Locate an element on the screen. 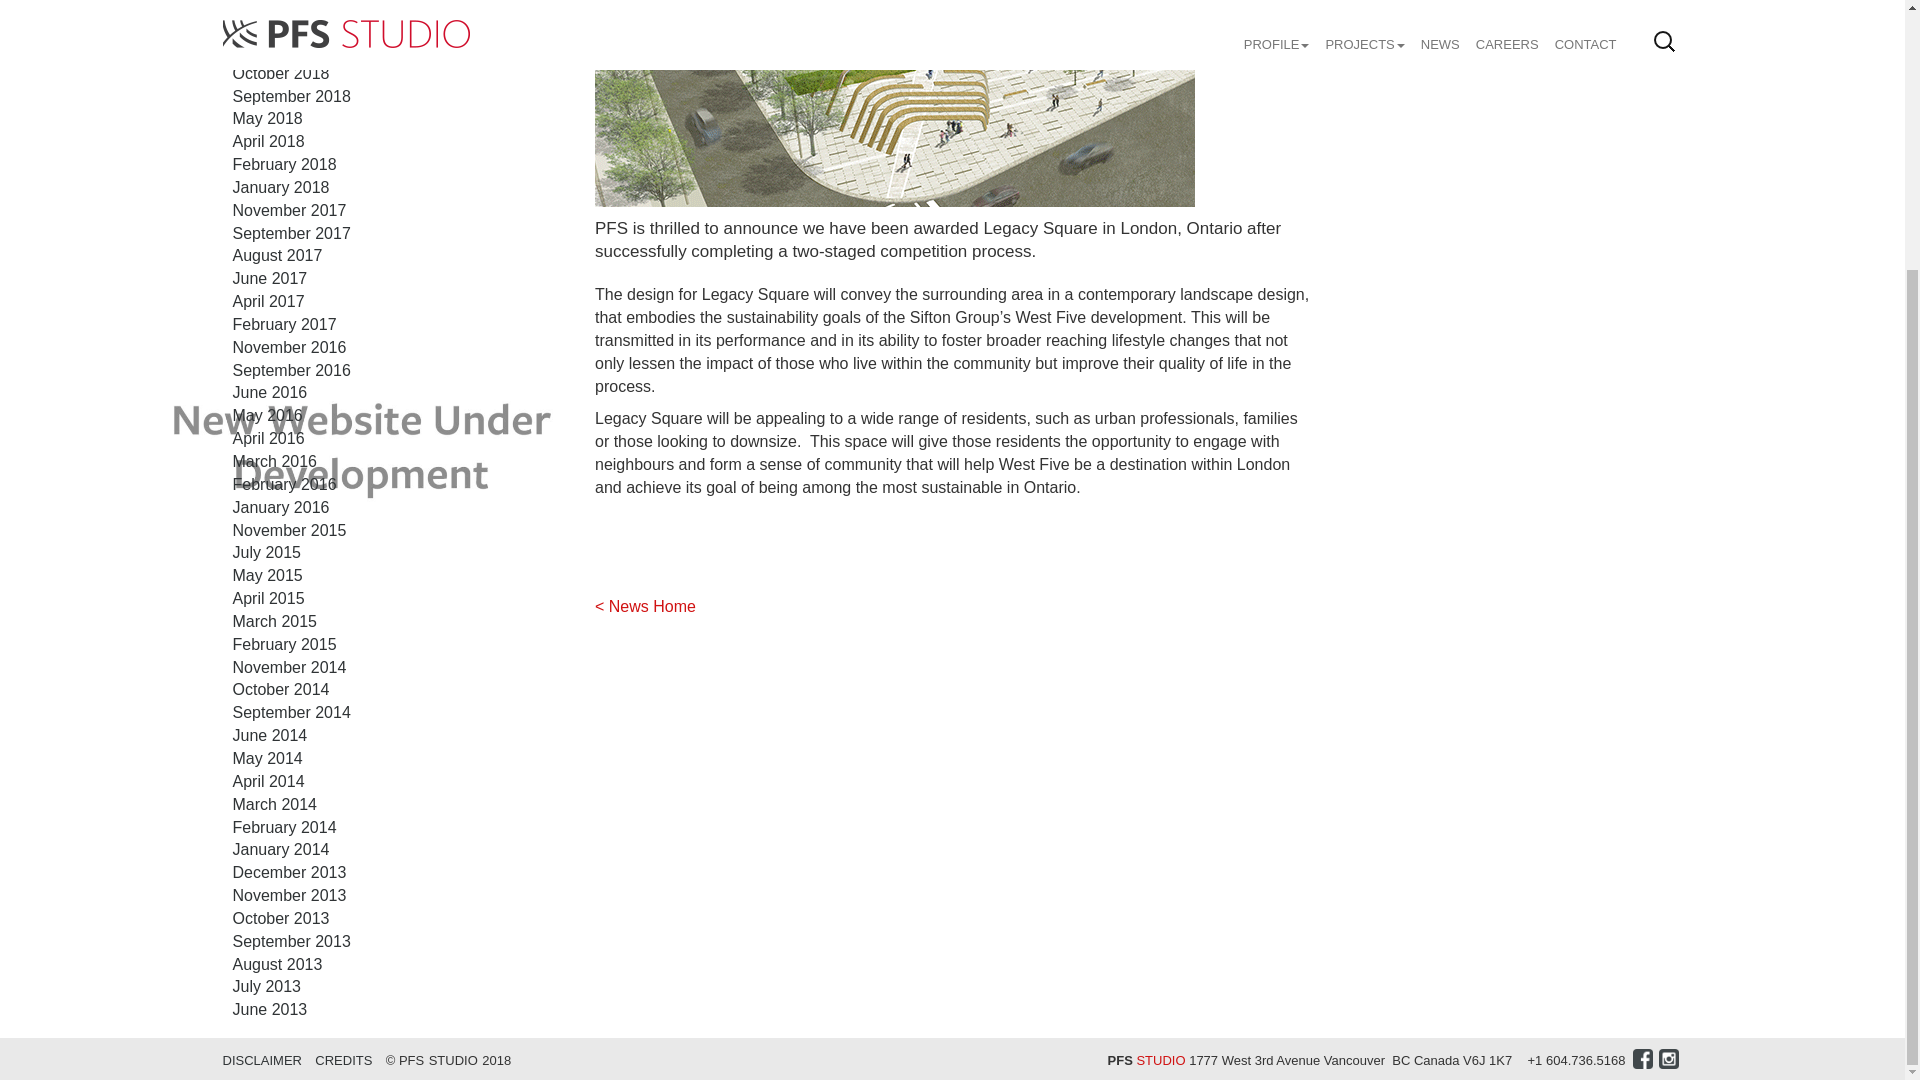 The width and height of the screenshot is (1920, 1080). September 2017 is located at coordinates (290, 232).